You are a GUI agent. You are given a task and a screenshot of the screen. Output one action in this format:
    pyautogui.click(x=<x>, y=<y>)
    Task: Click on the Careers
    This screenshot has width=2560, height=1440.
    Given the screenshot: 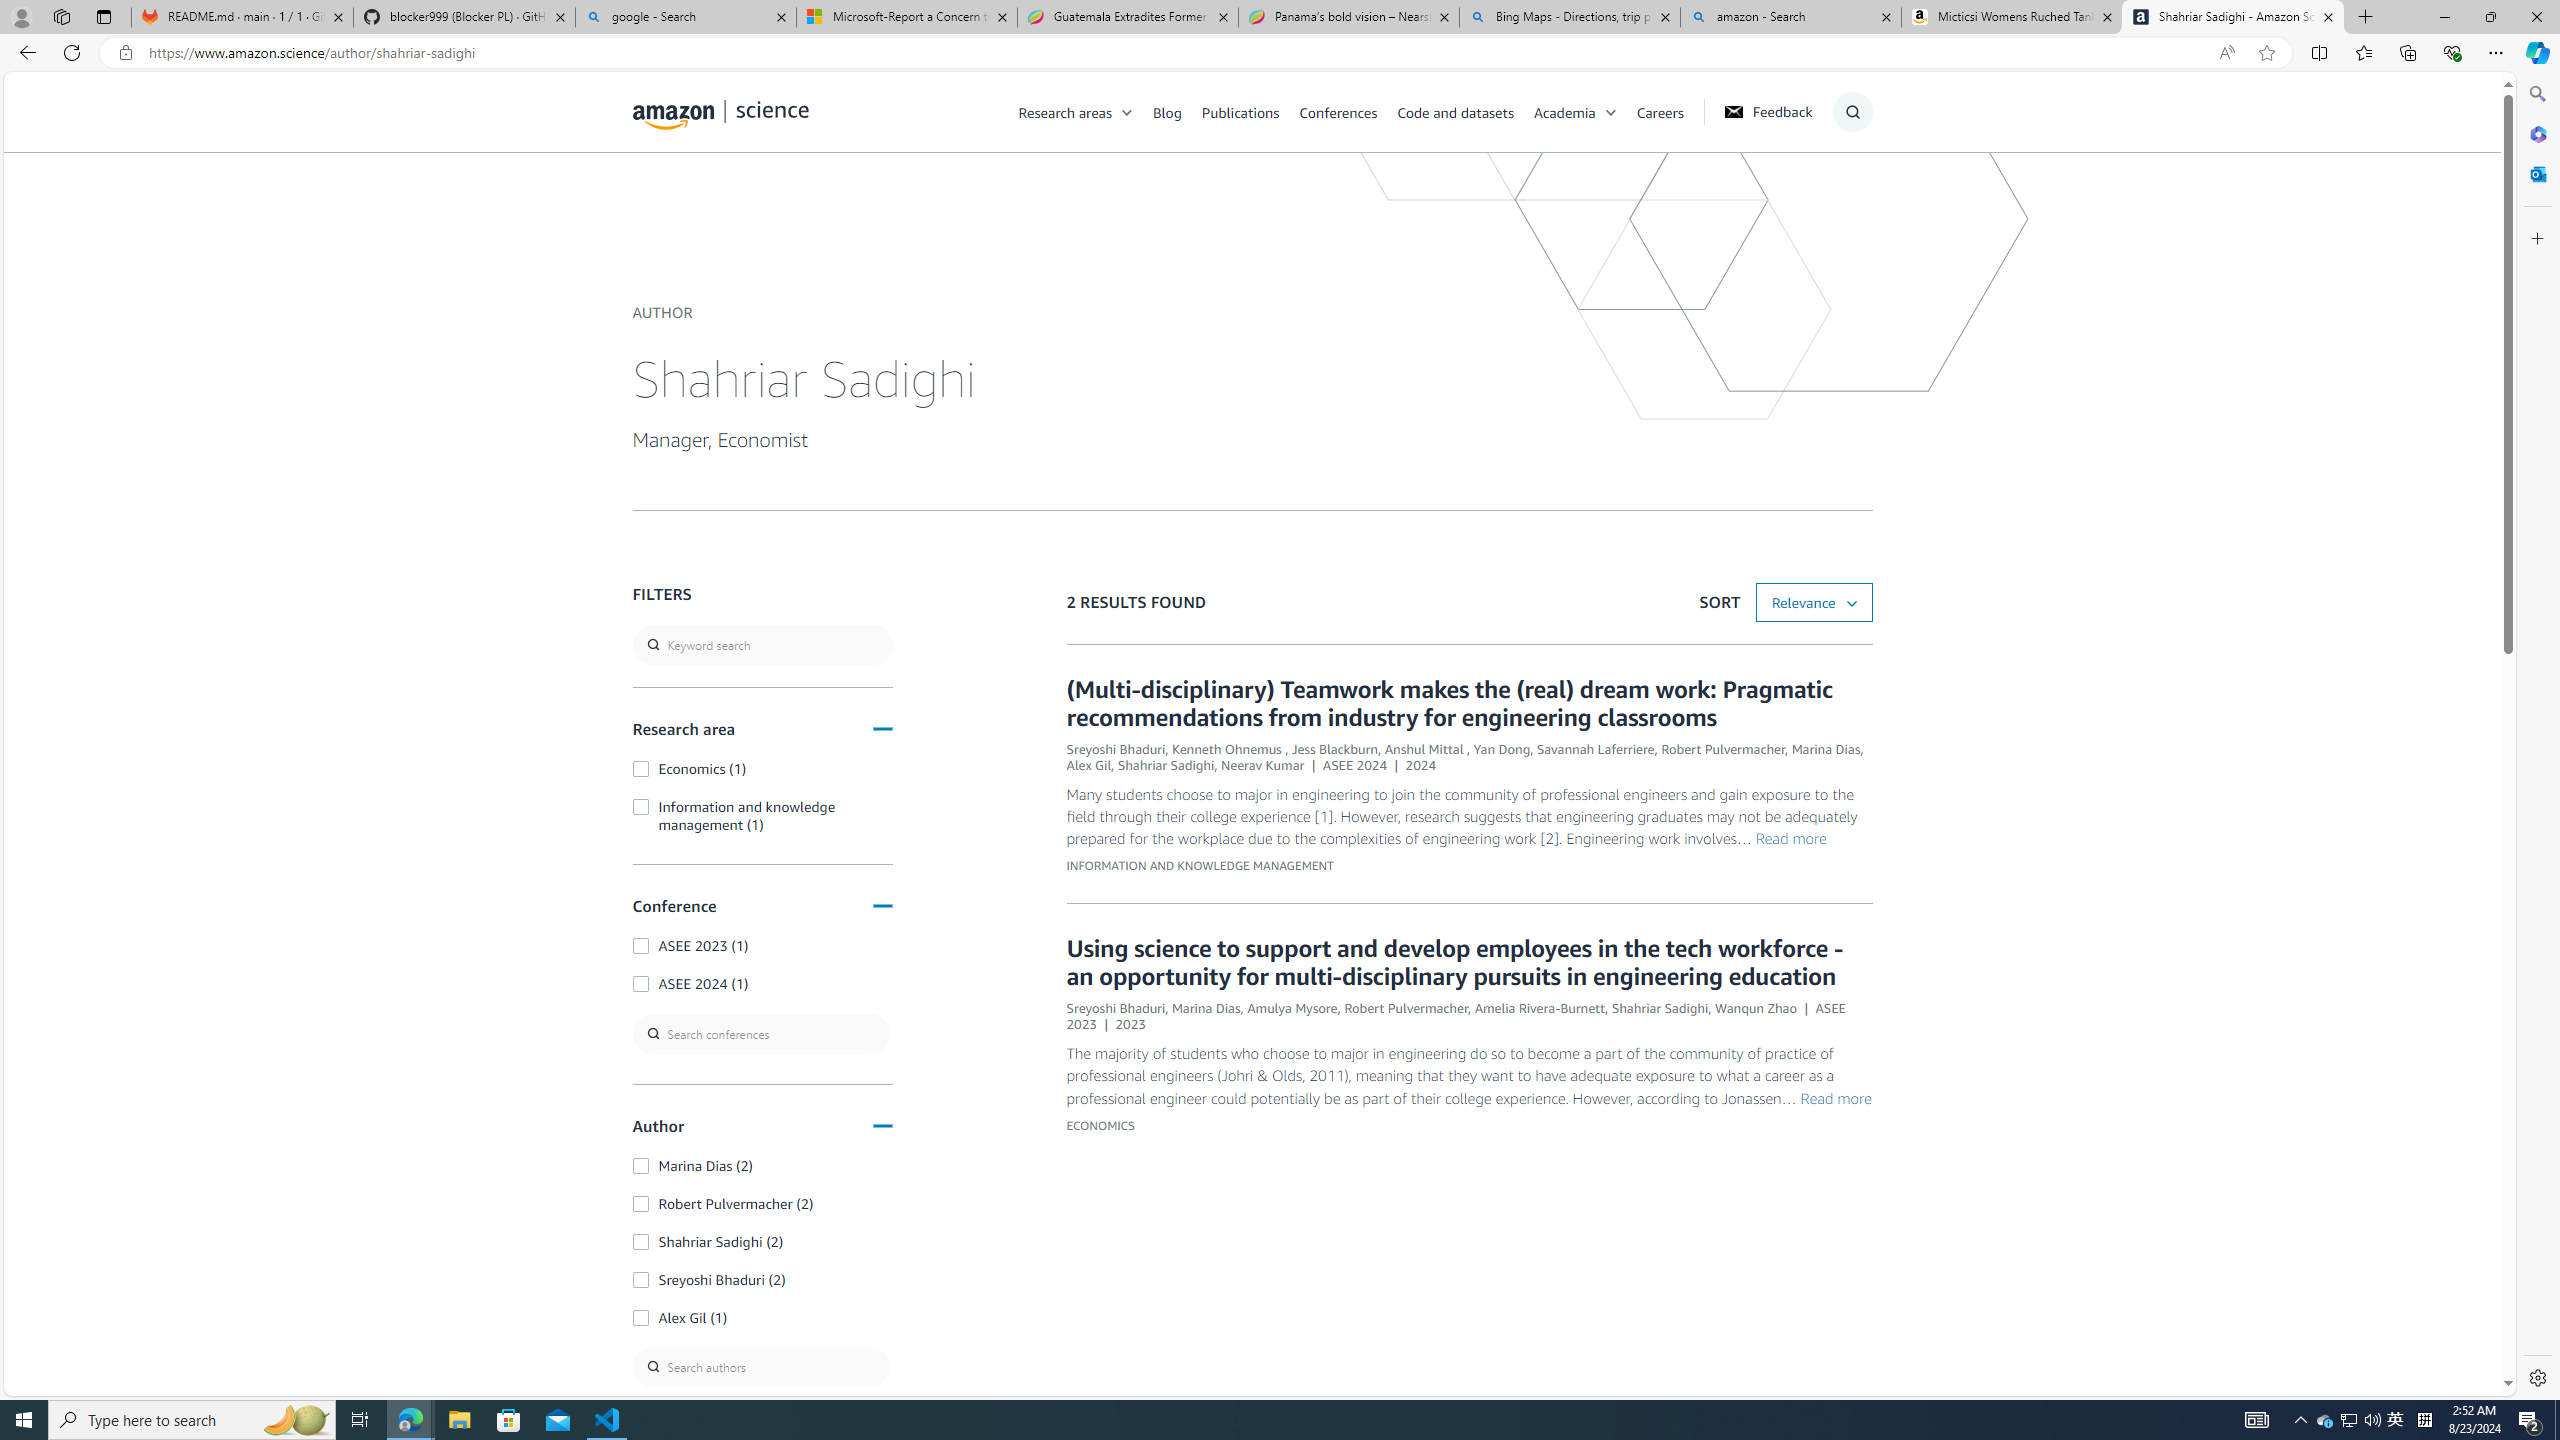 What is the action you would take?
    pyautogui.click(x=1670, y=111)
    